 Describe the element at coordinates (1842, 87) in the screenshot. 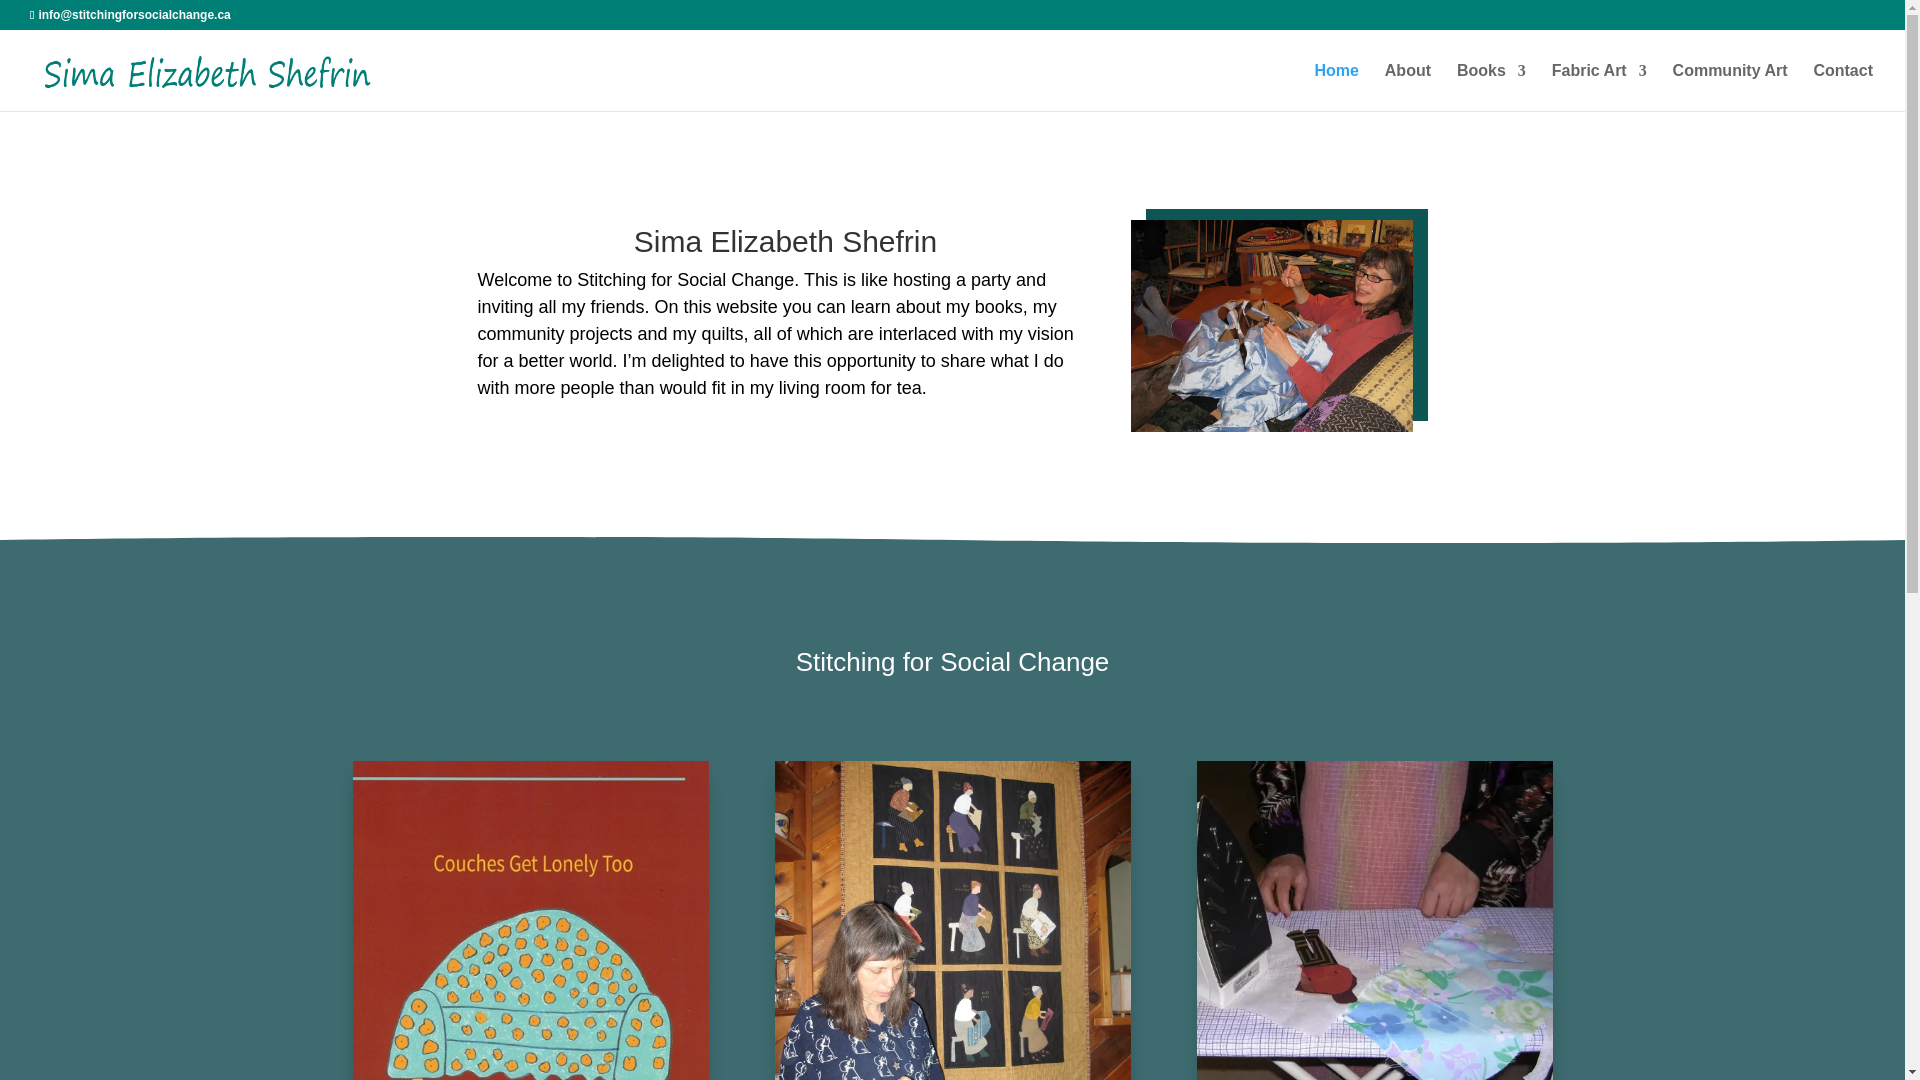

I see `Contact` at that location.